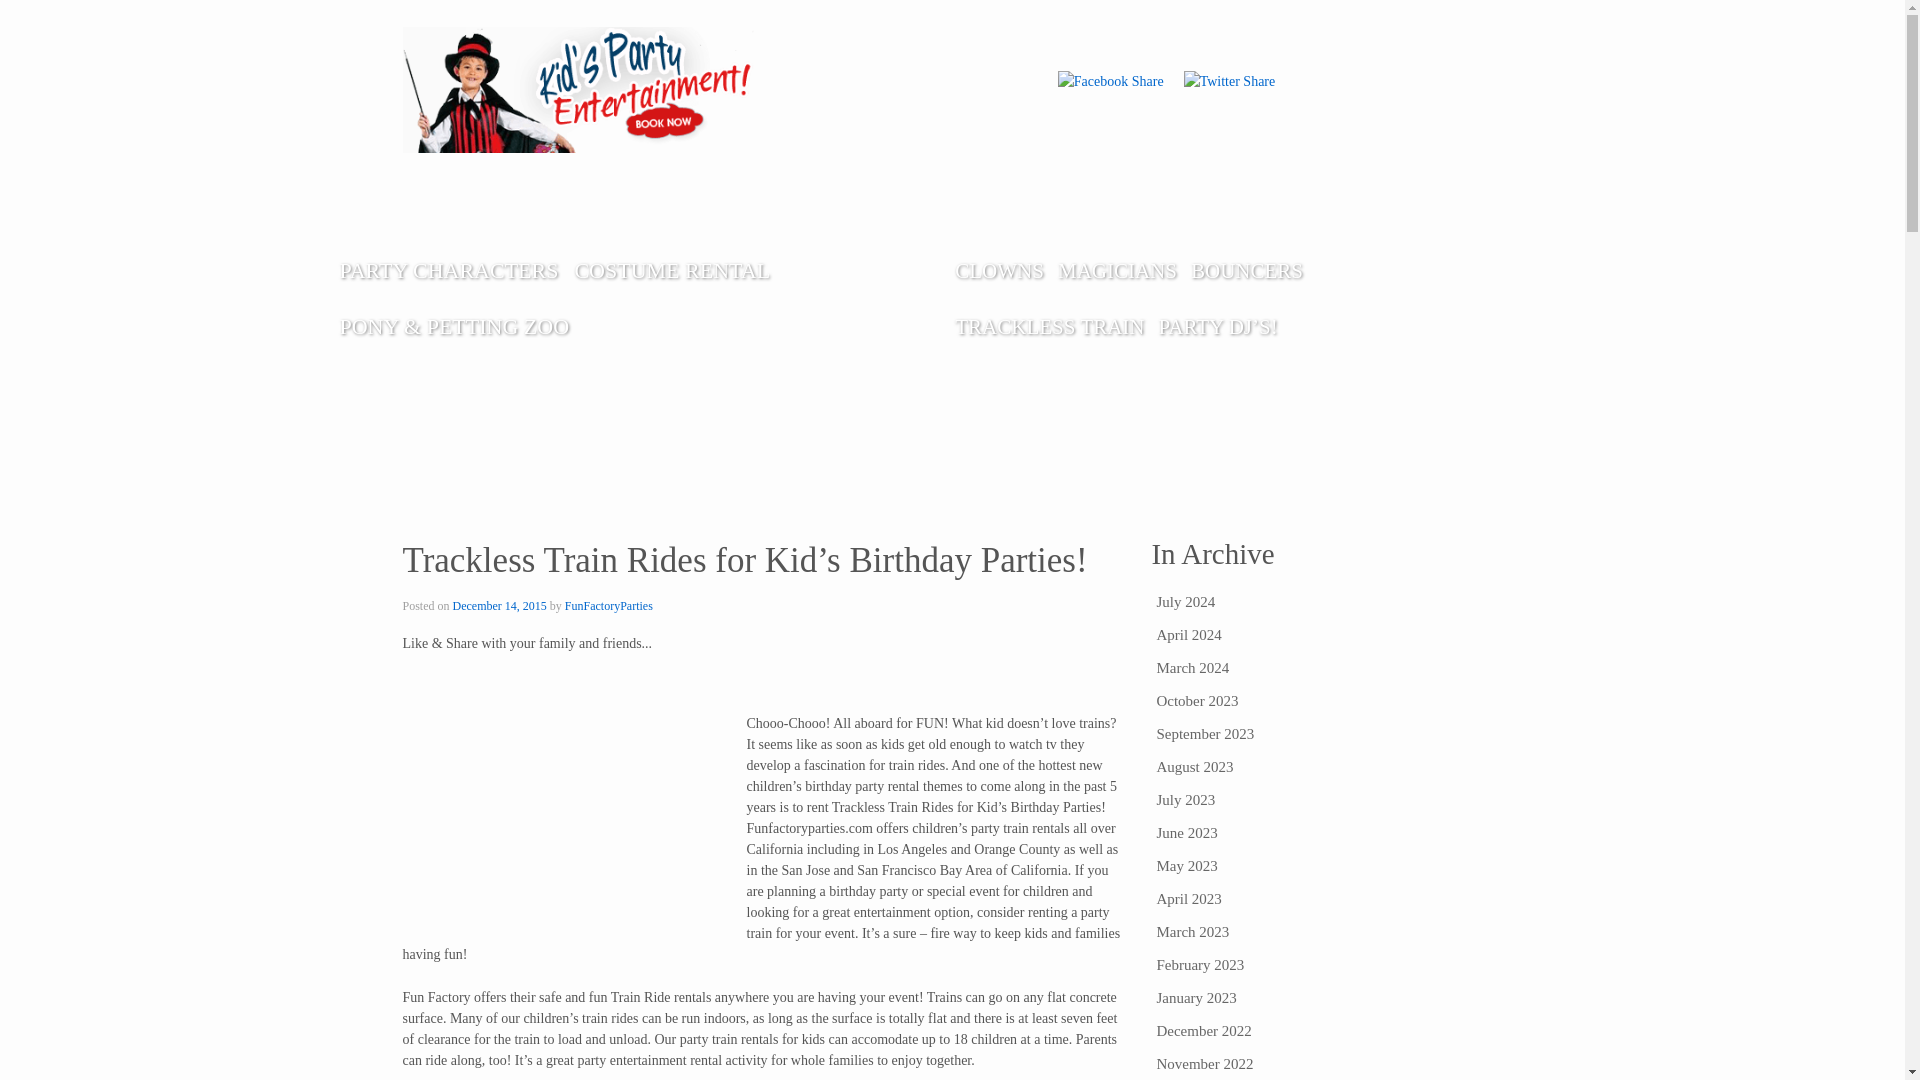 Image resolution: width=1920 pixels, height=1080 pixels. I want to click on COSTUME RENTAL, so click(672, 271).